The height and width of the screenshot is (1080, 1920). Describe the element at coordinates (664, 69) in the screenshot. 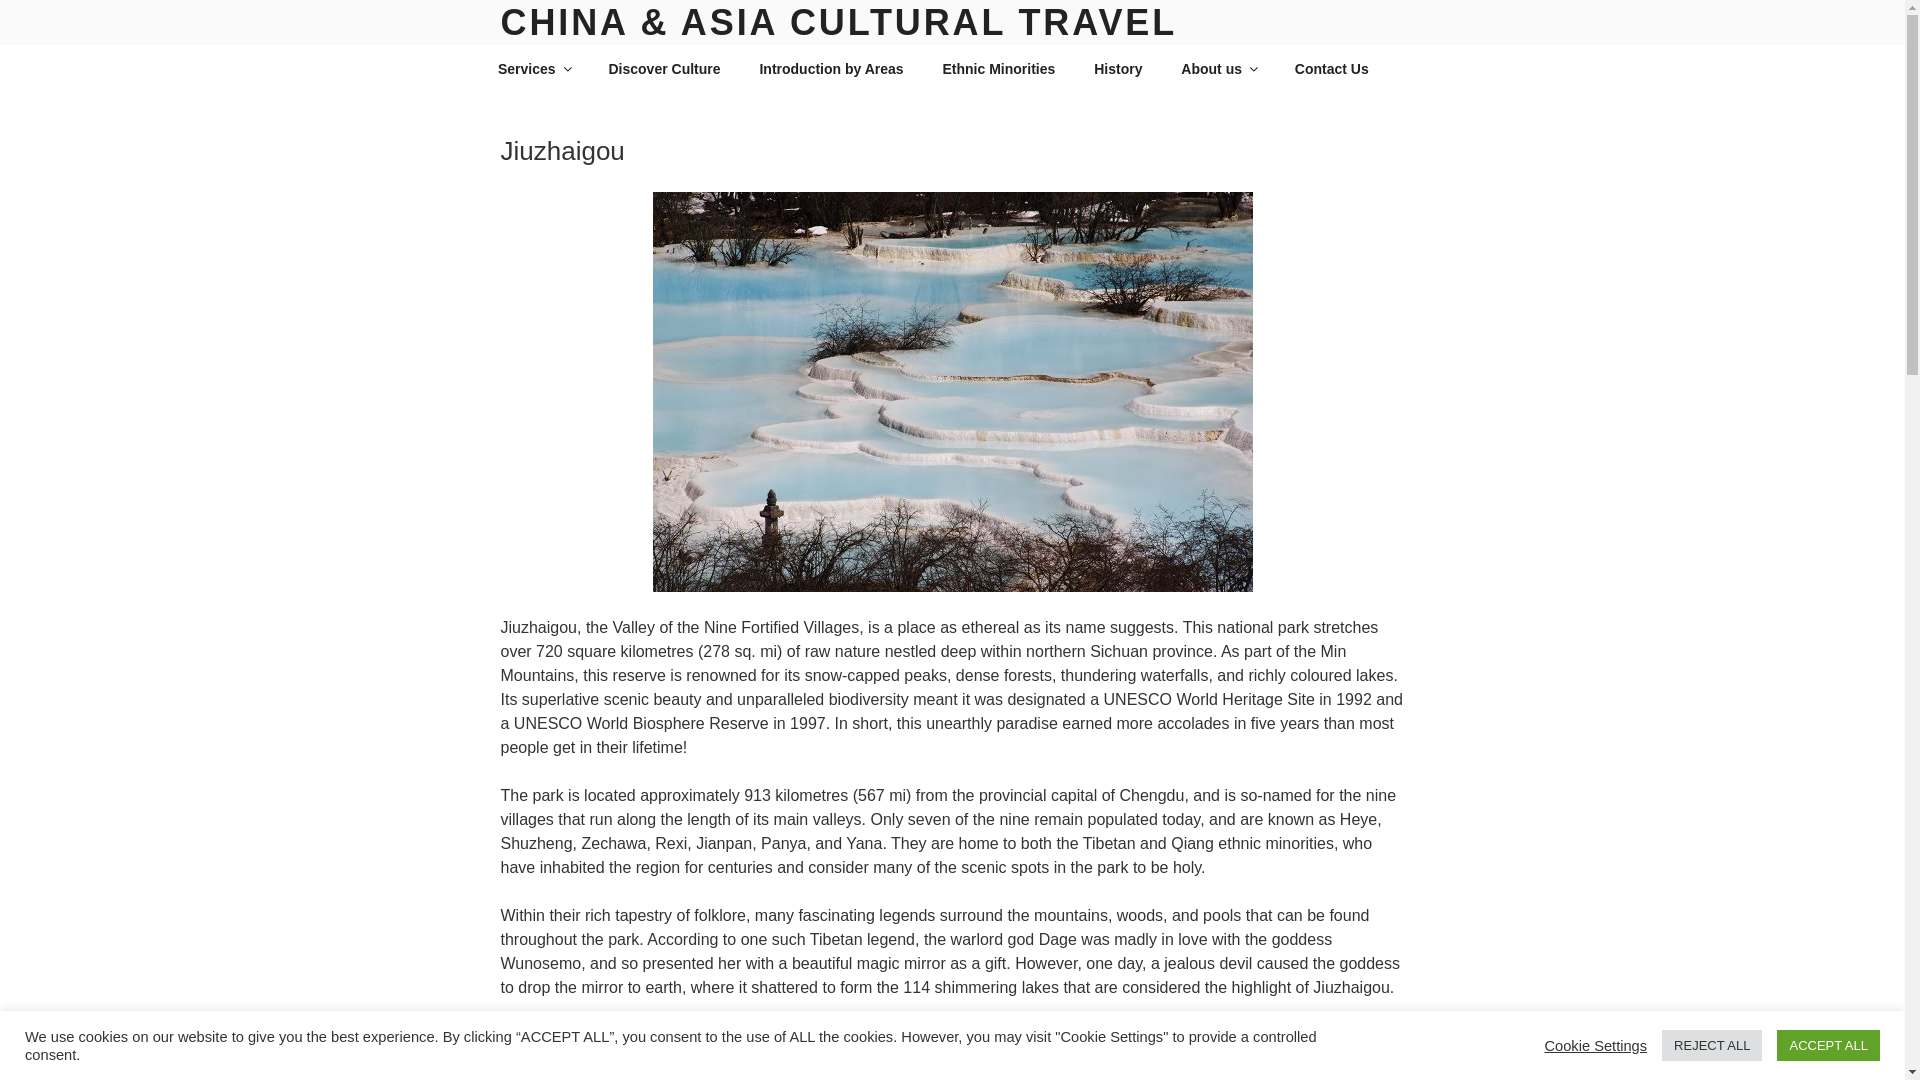

I see `Discover Culture` at that location.